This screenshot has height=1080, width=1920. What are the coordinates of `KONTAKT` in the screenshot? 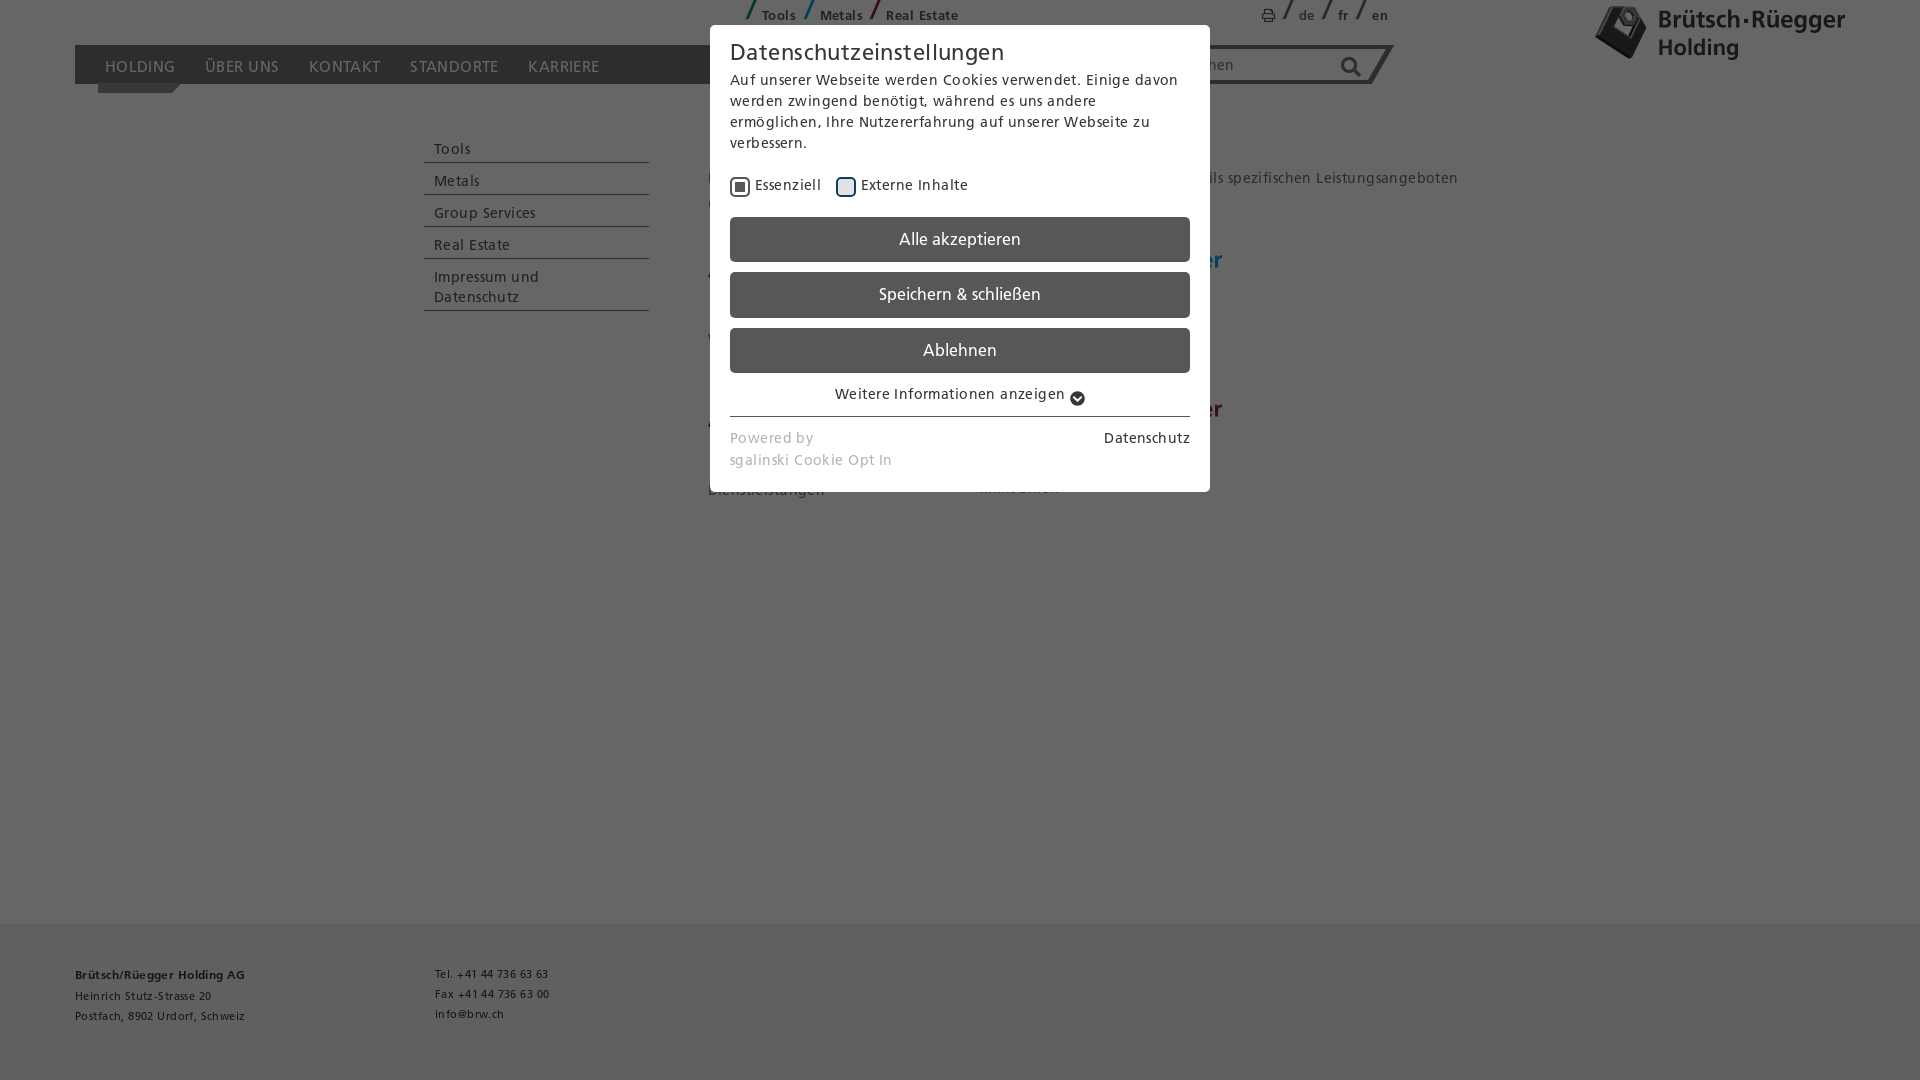 It's located at (344, 65).